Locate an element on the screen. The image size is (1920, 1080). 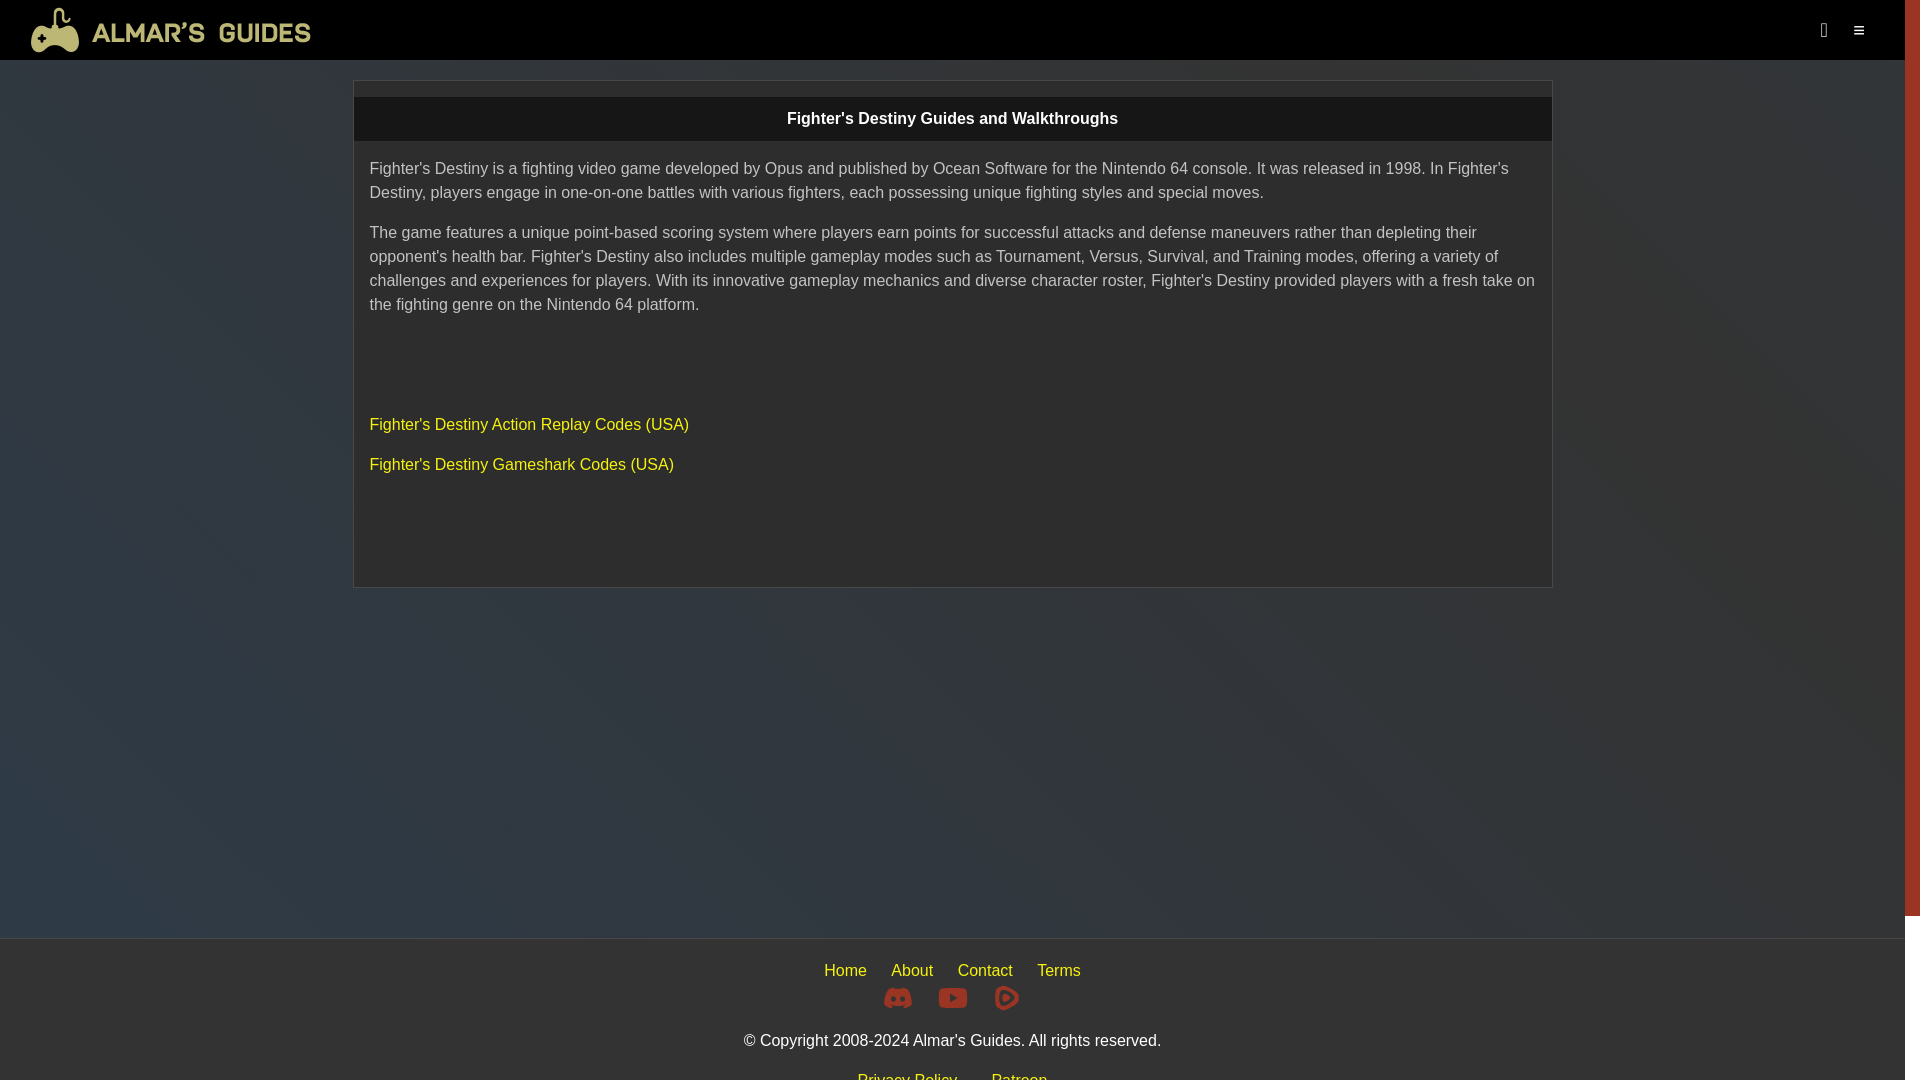
Terms is located at coordinates (1058, 970).